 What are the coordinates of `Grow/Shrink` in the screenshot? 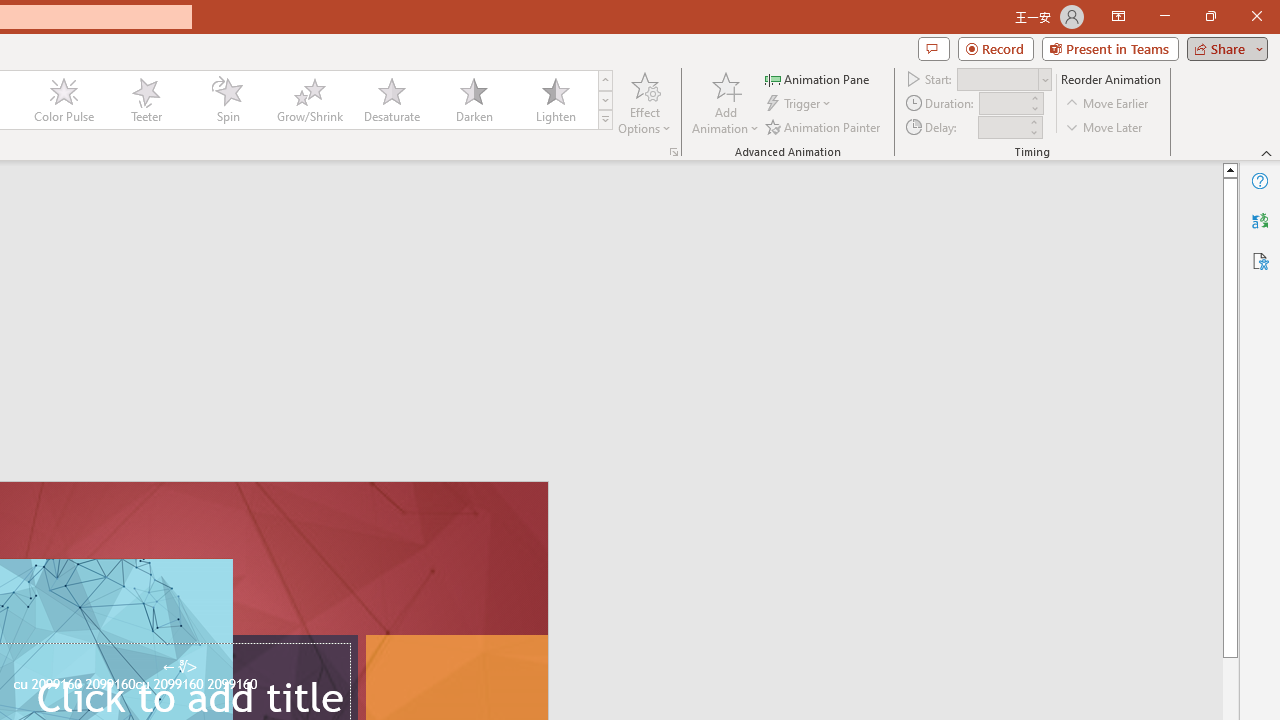 It's located at (309, 100).